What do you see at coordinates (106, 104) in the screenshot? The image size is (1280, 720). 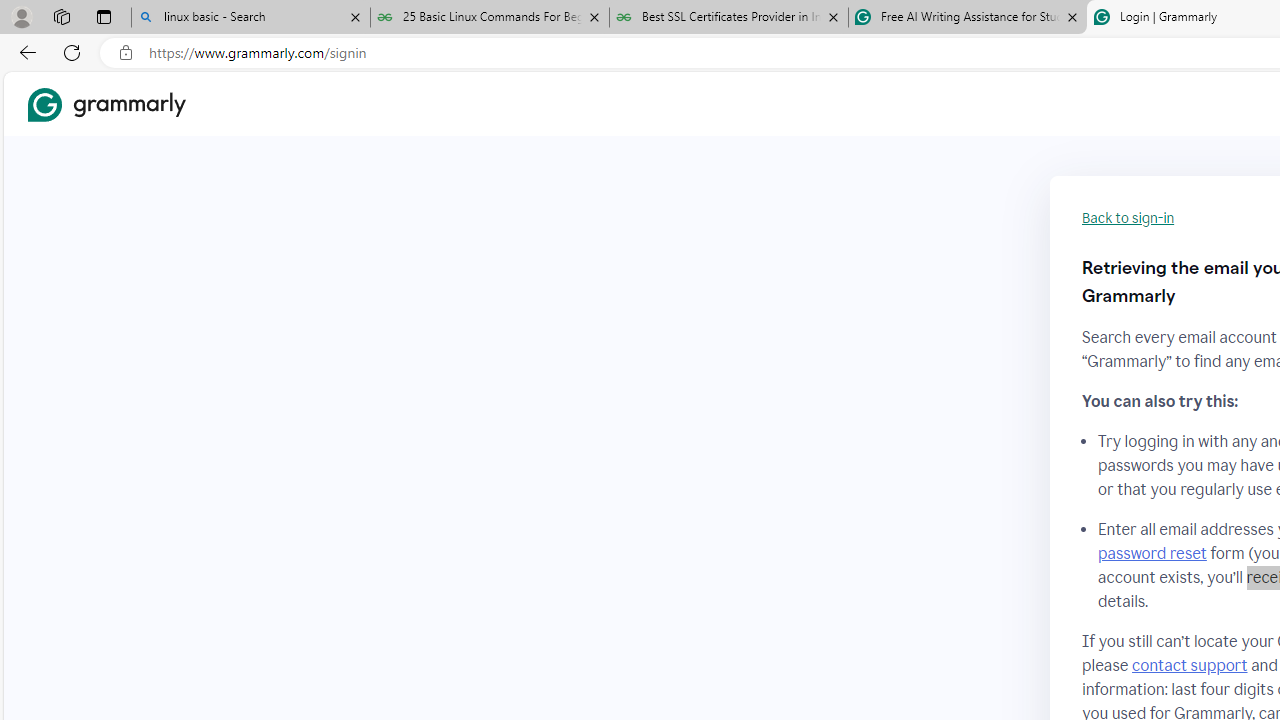 I see `Grammarly Home` at bounding box center [106, 104].